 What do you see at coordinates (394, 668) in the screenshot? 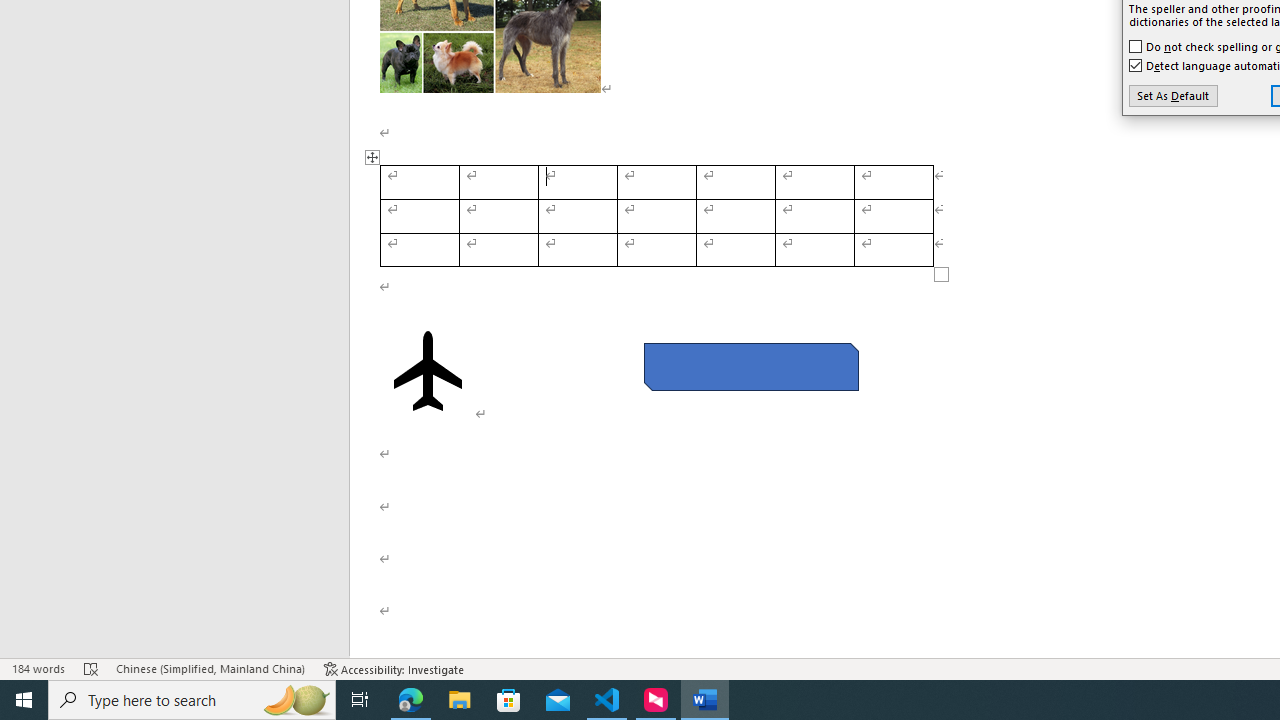
I see `Accessibility Checker Accessibility: Investigate` at bounding box center [394, 668].